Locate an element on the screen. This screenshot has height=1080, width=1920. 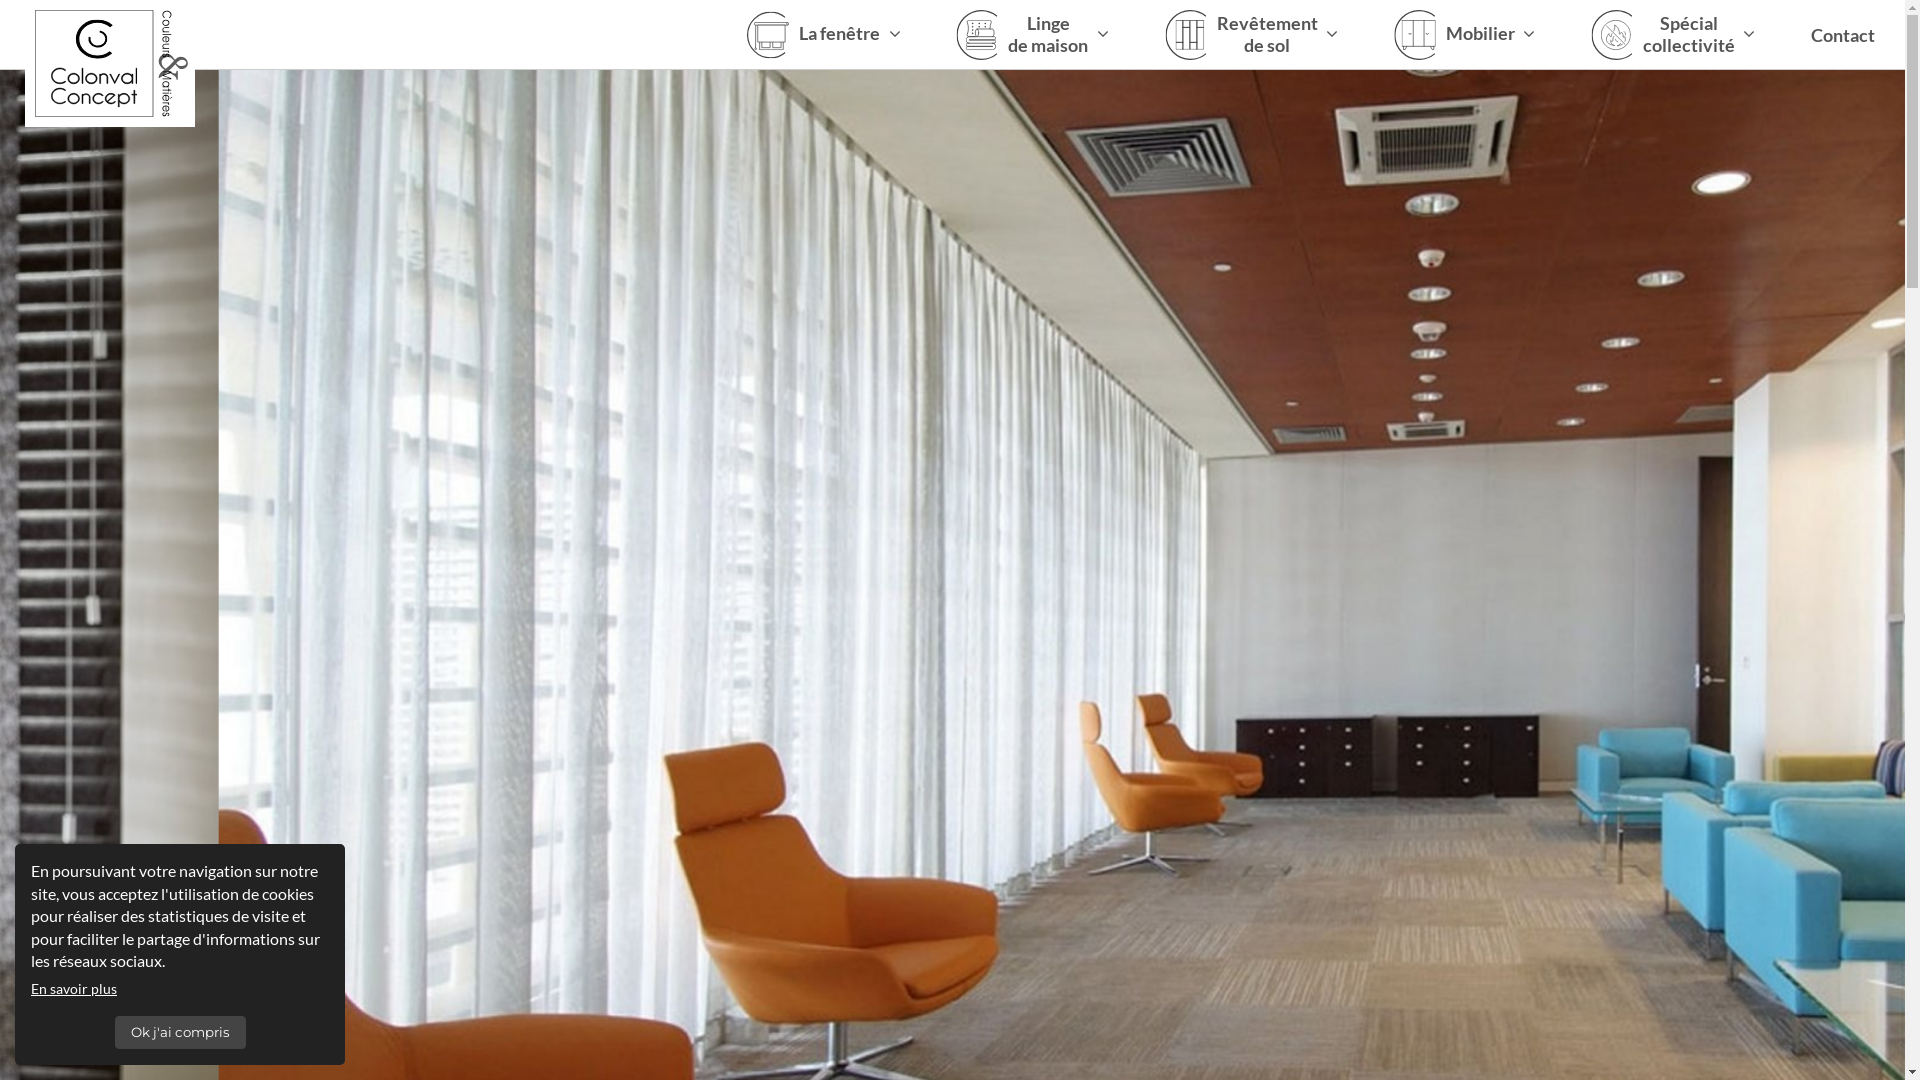
Contact is located at coordinates (1843, 35).